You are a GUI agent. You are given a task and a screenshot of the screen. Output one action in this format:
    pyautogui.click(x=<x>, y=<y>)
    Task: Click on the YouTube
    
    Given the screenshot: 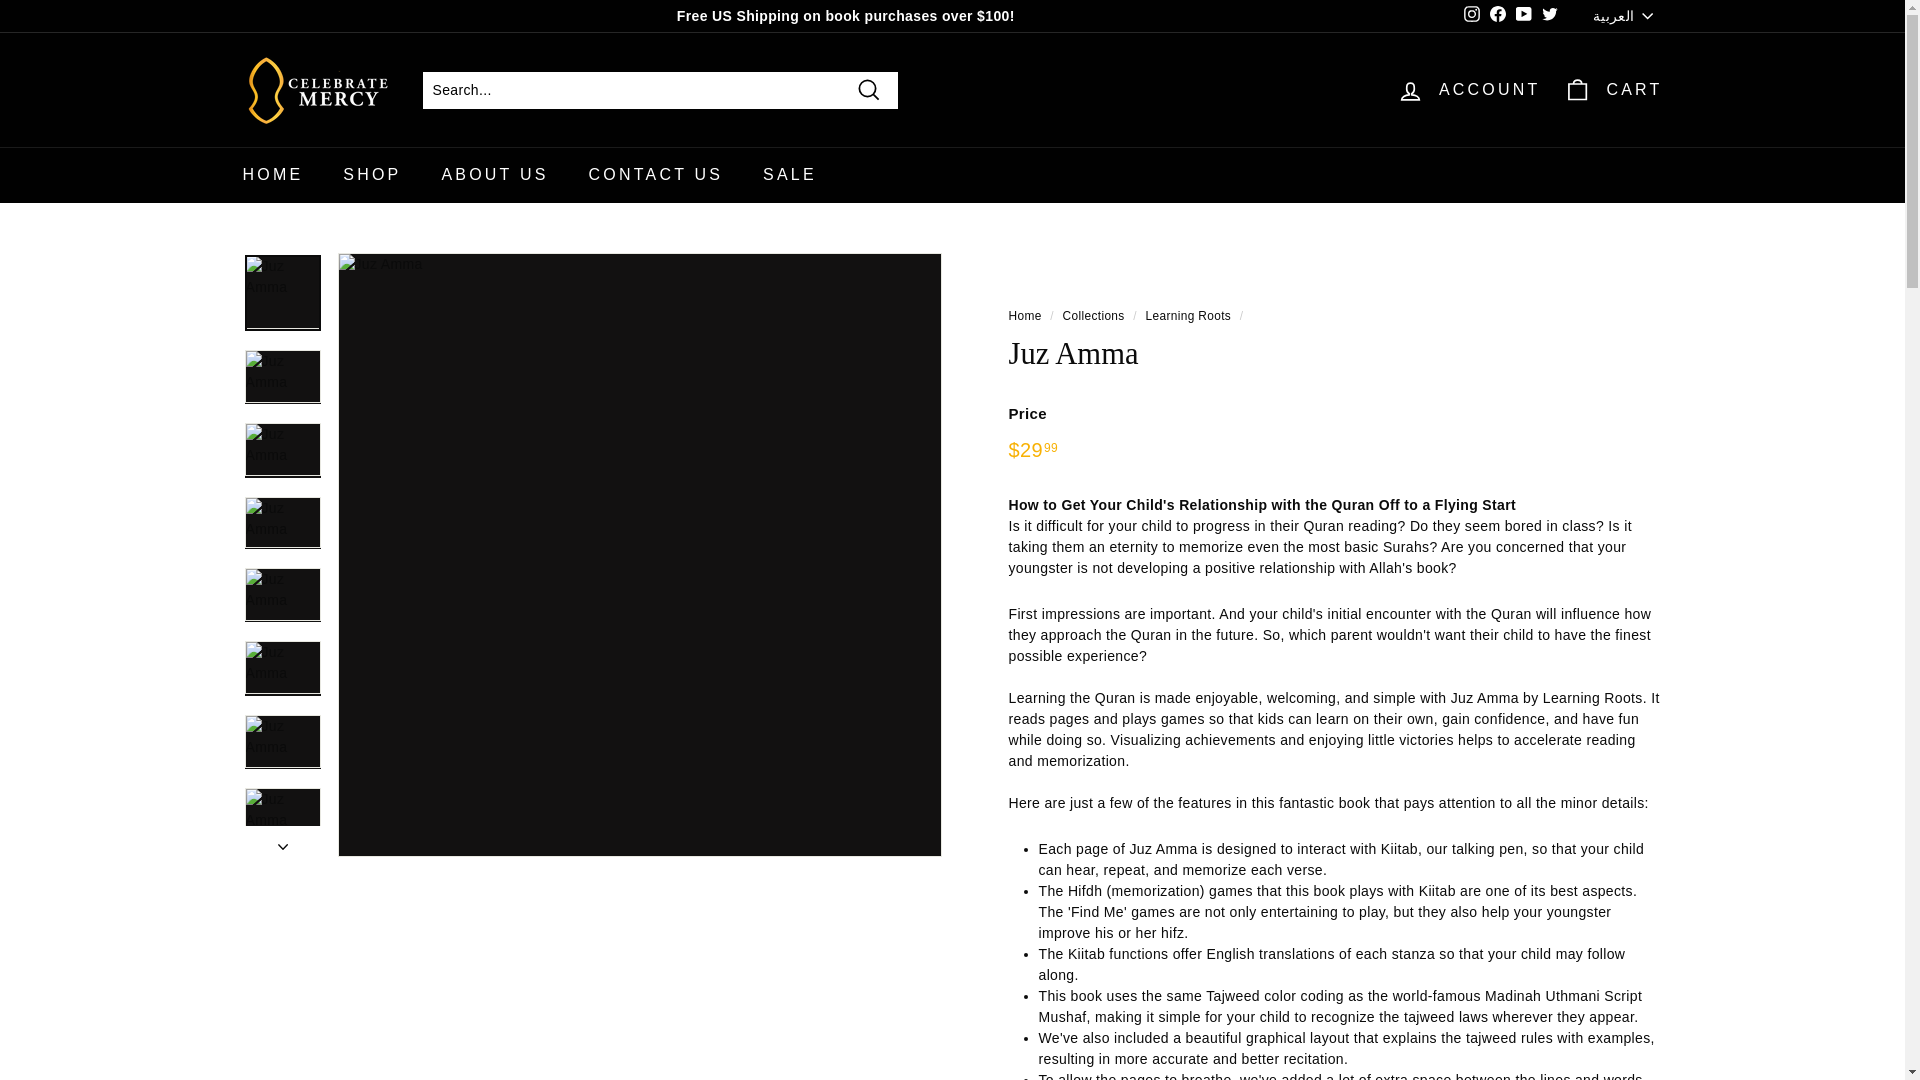 What is the action you would take?
    pyautogui.click(x=1524, y=17)
    